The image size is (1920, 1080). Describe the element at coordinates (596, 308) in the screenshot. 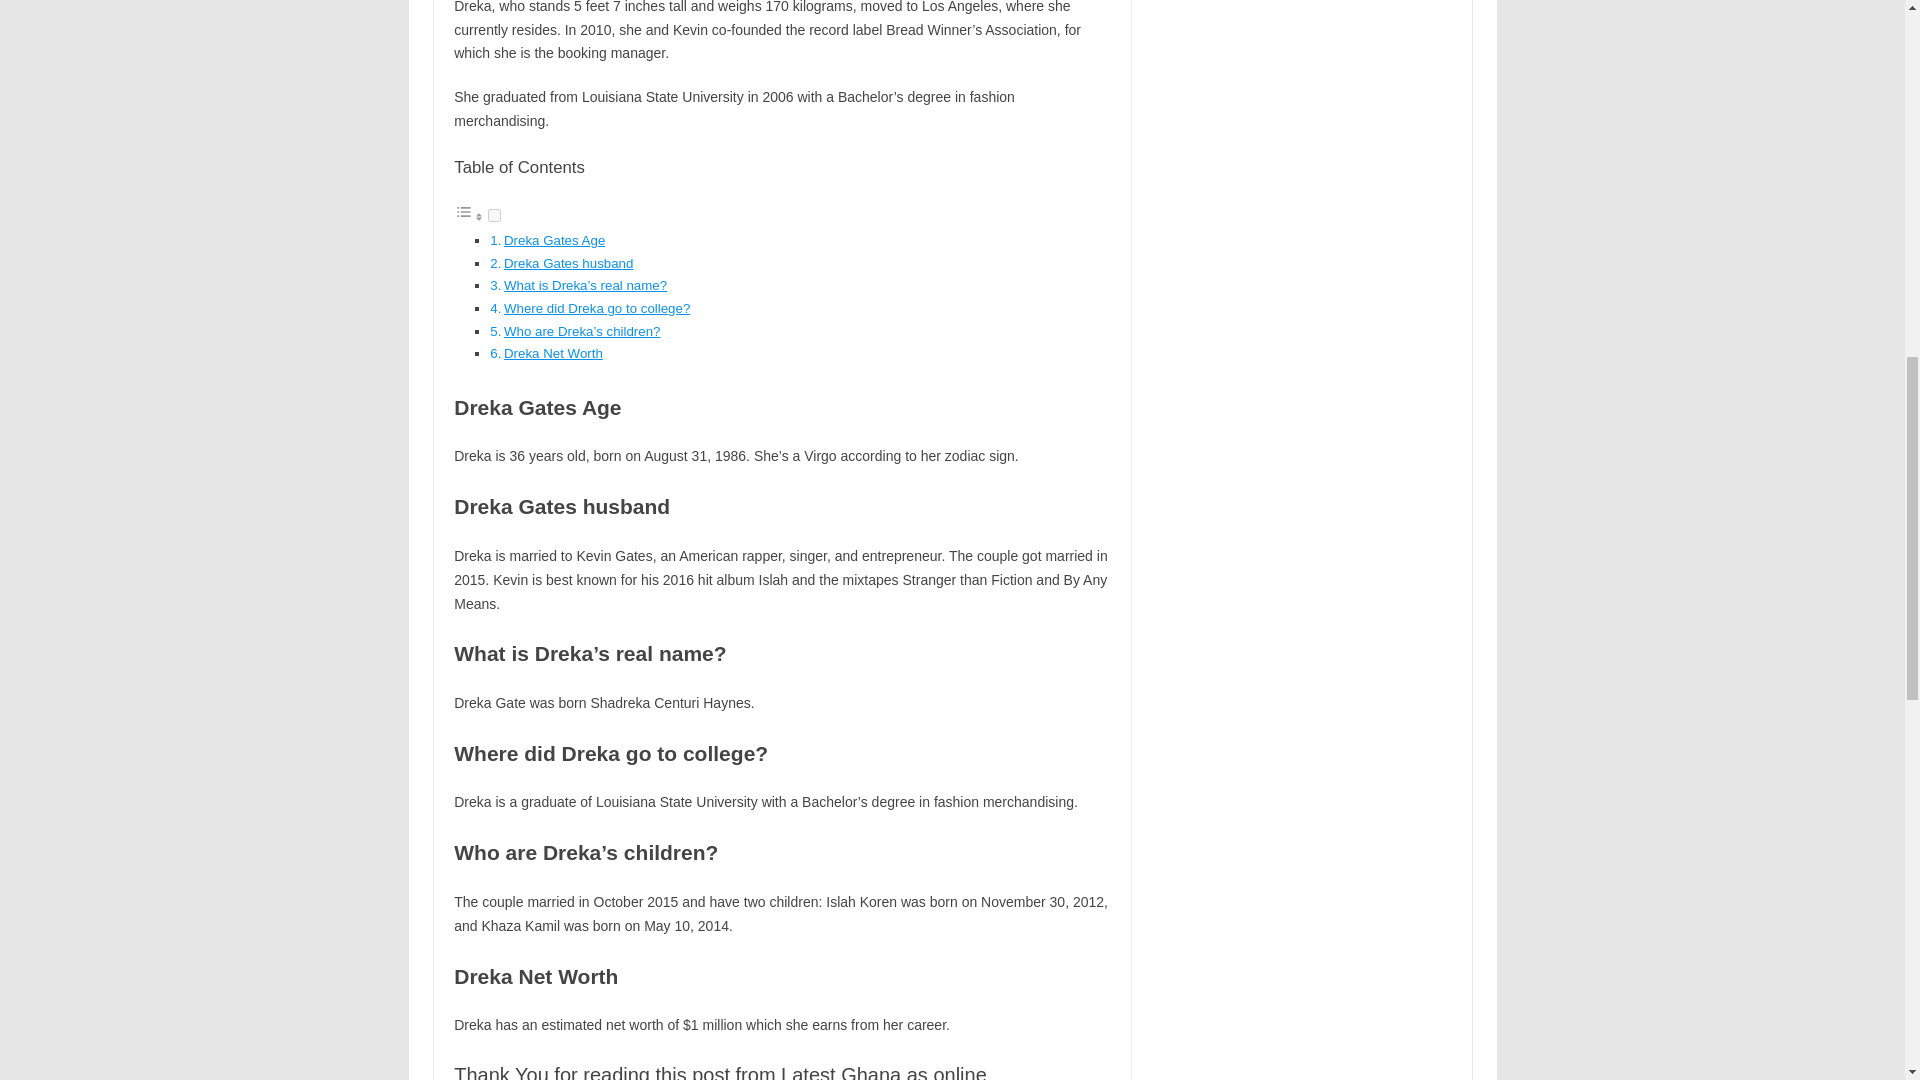

I see `Where did Dreka go to college?` at that location.